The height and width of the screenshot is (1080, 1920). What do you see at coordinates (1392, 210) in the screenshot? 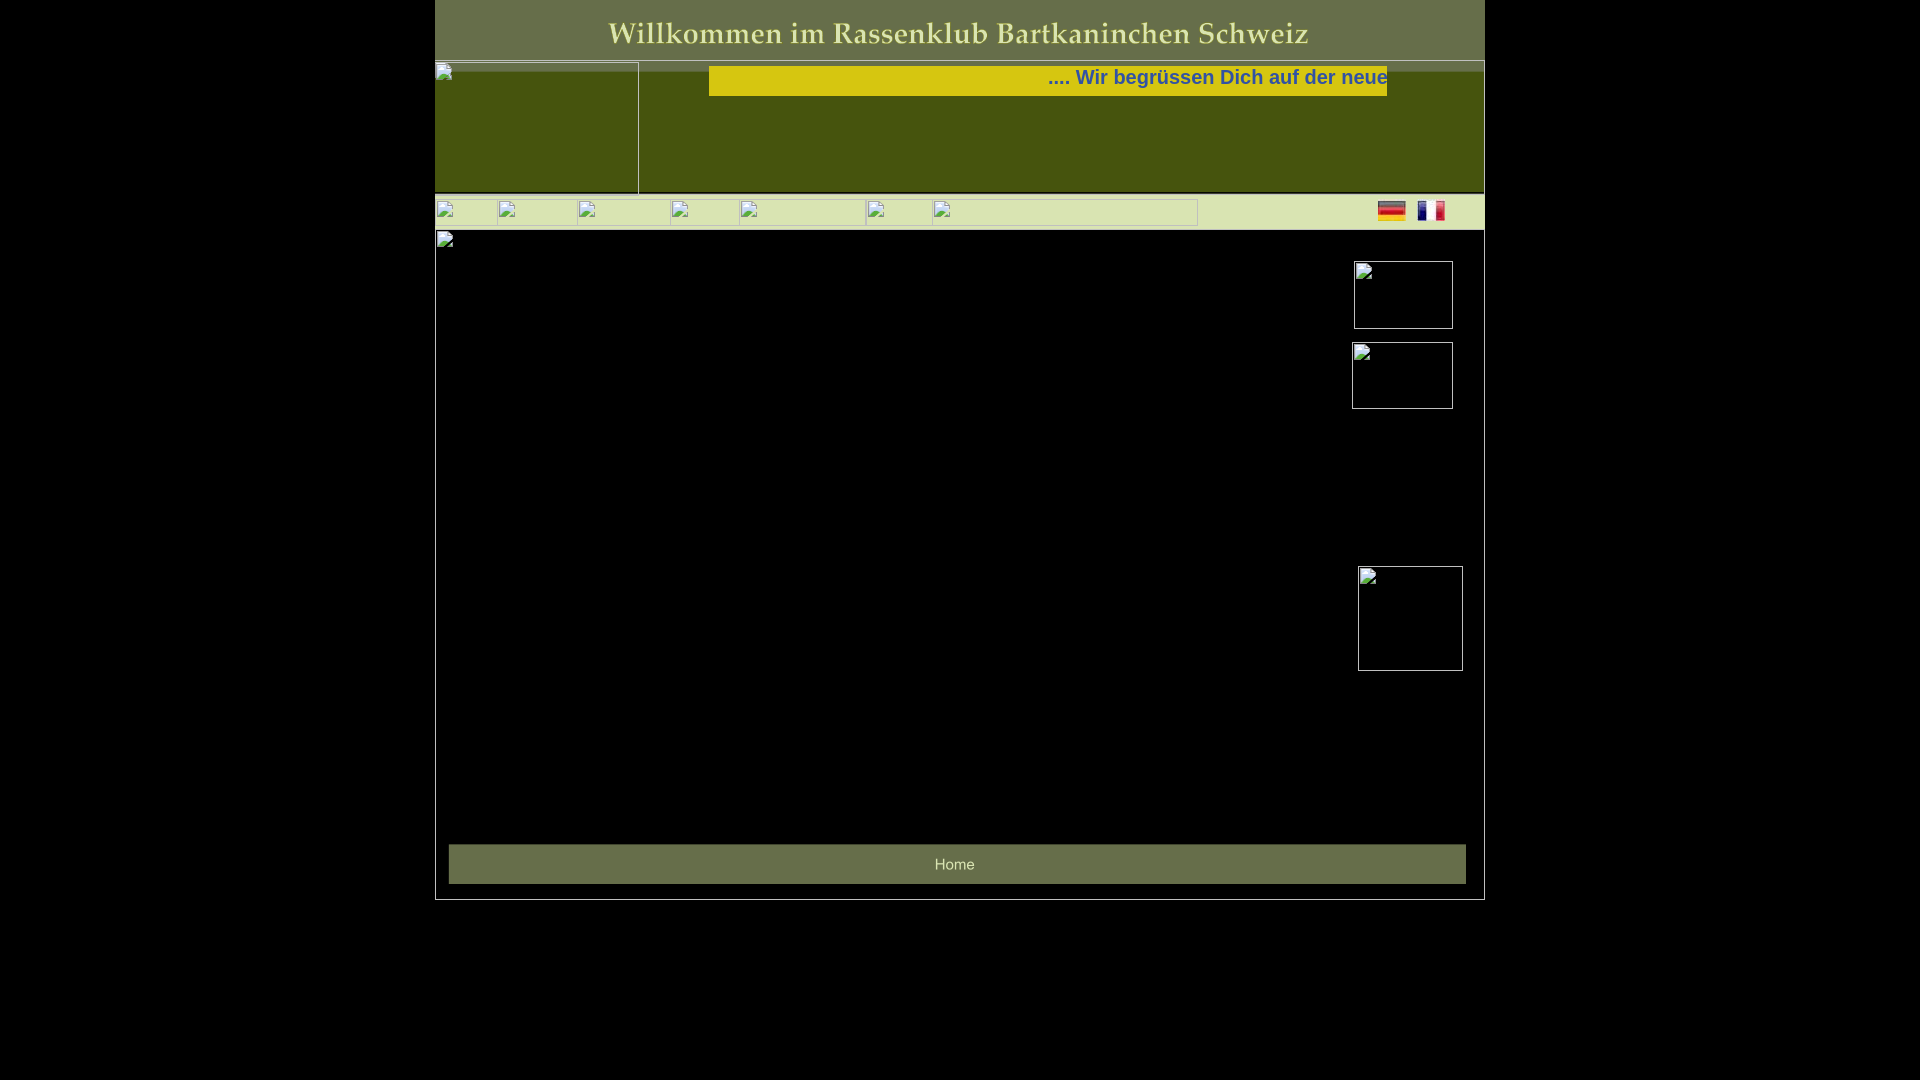
I see `DE` at bounding box center [1392, 210].